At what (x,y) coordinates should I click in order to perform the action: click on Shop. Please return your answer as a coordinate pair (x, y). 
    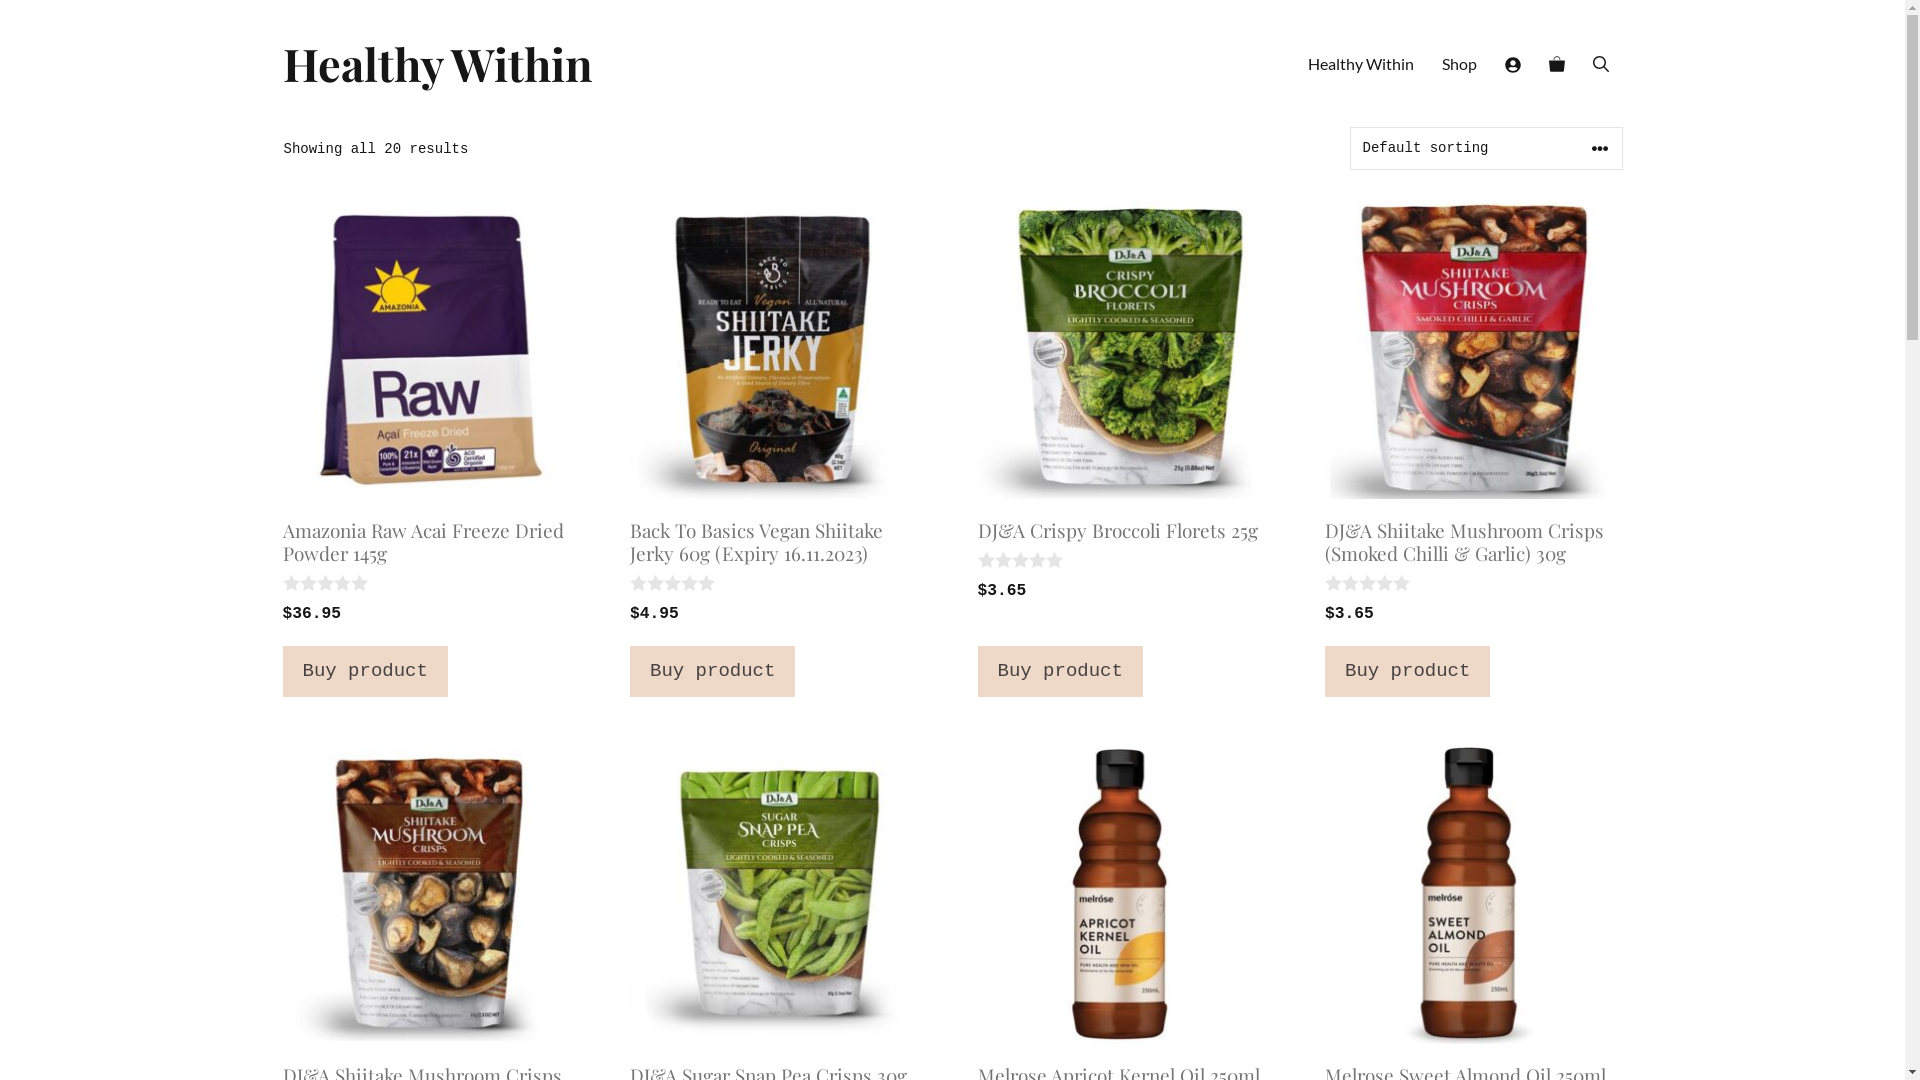
    Looking at the image, I should click on (1460, 64).